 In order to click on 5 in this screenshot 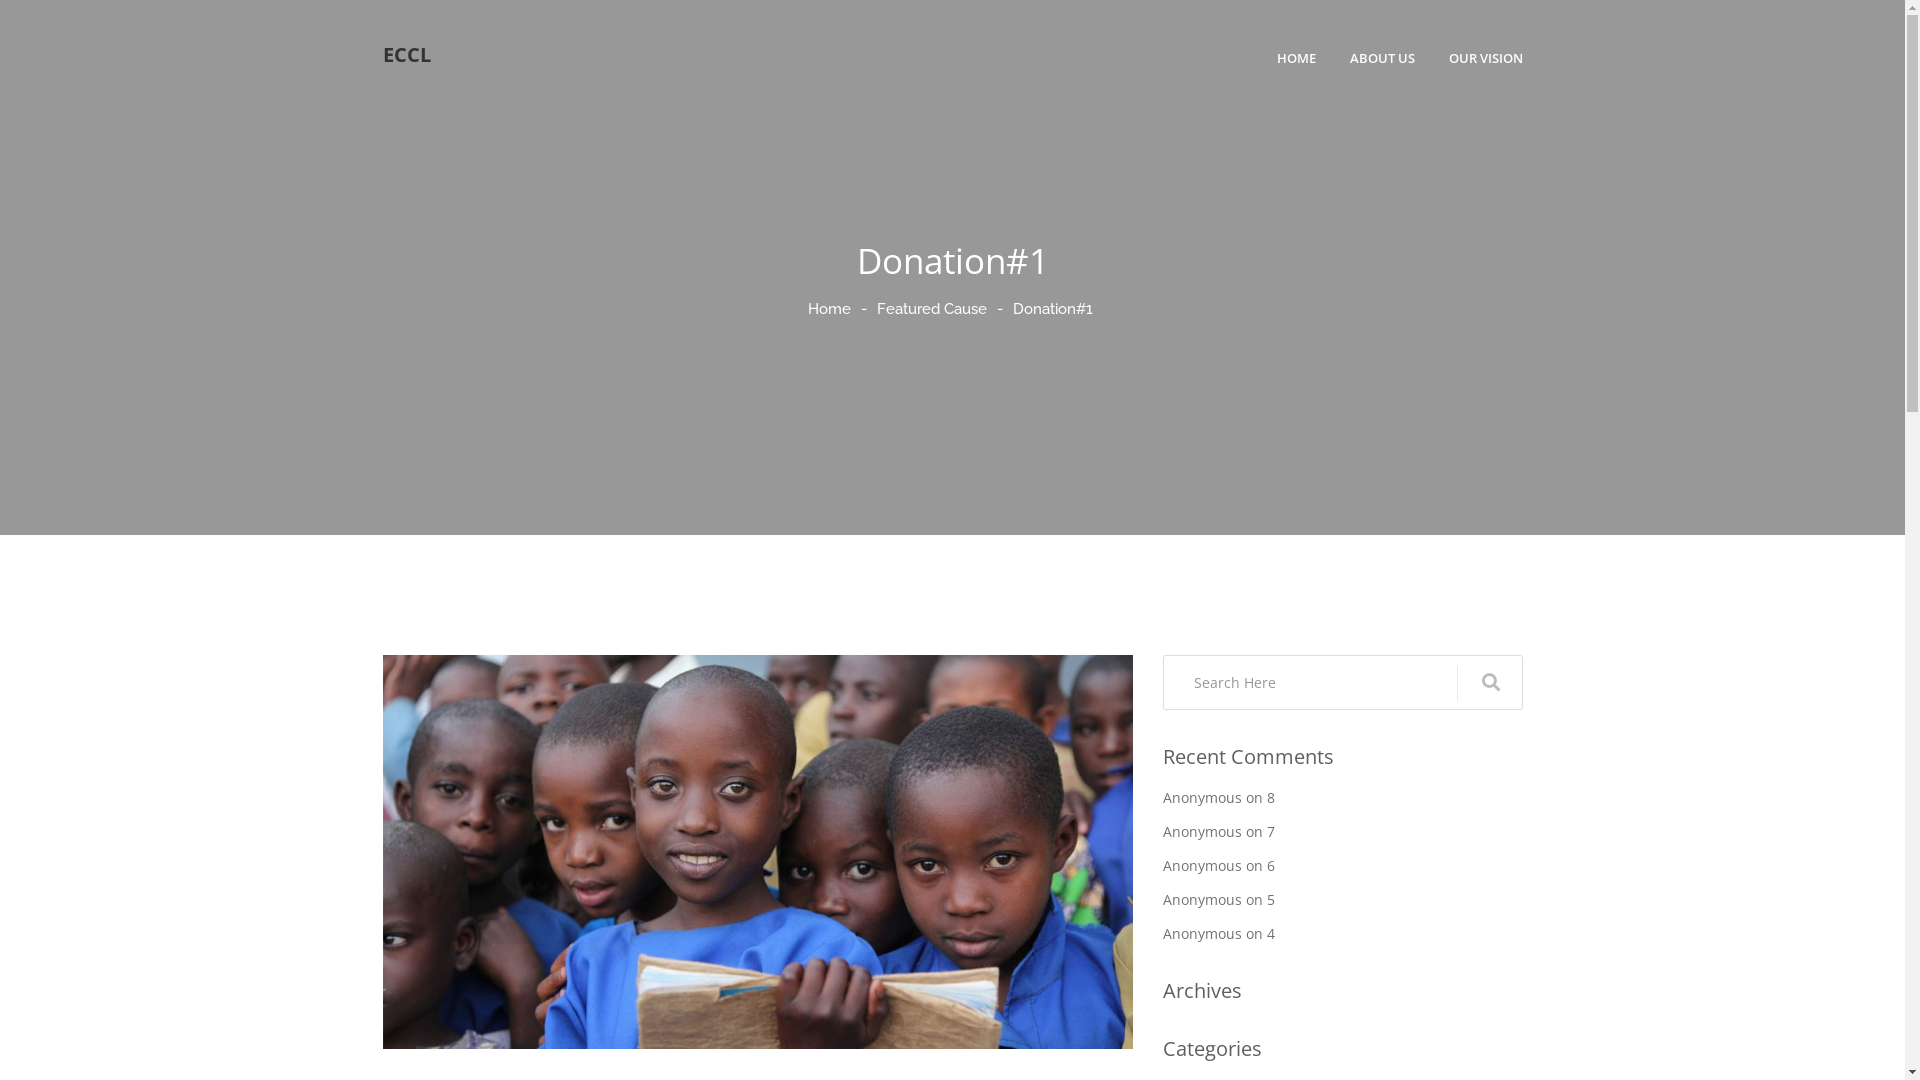, I will do `click(1270, 900)`.